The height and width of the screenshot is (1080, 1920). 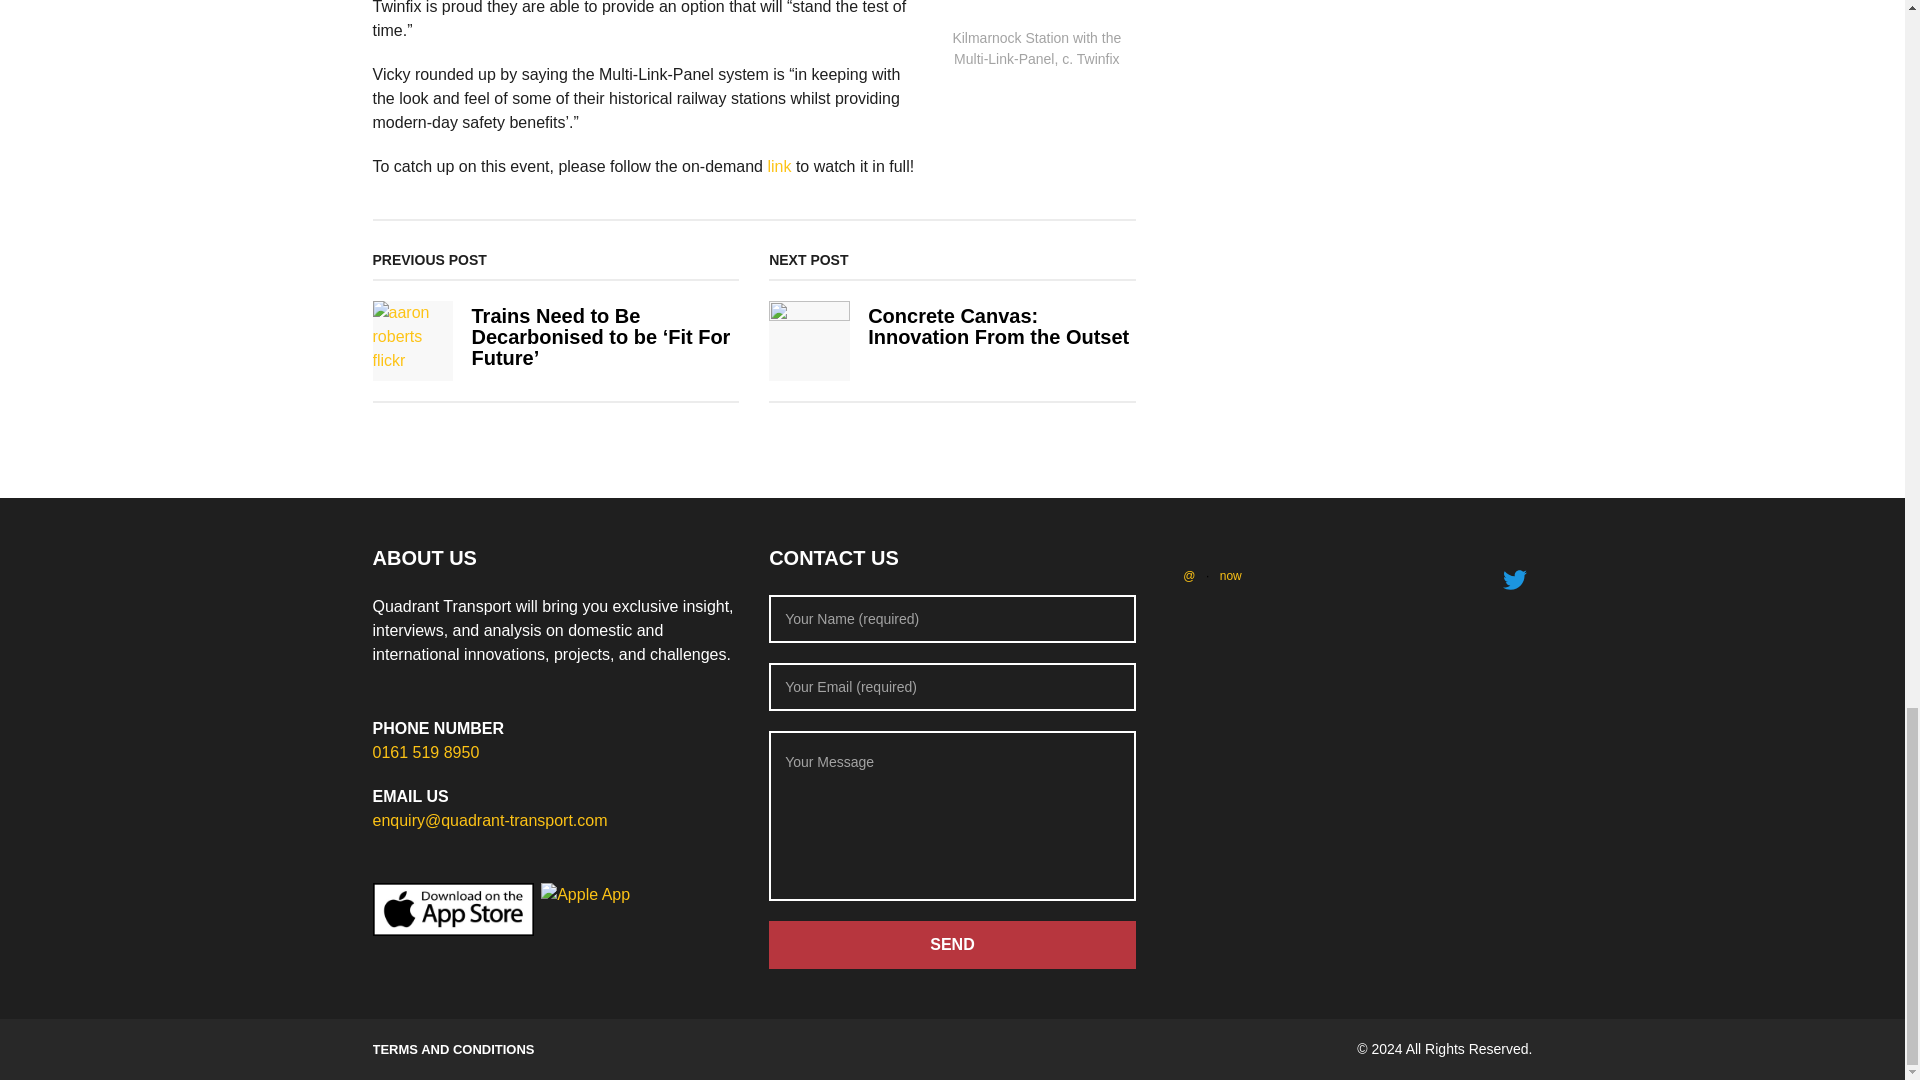 I want to click on Send, so click(x=952, y=944).